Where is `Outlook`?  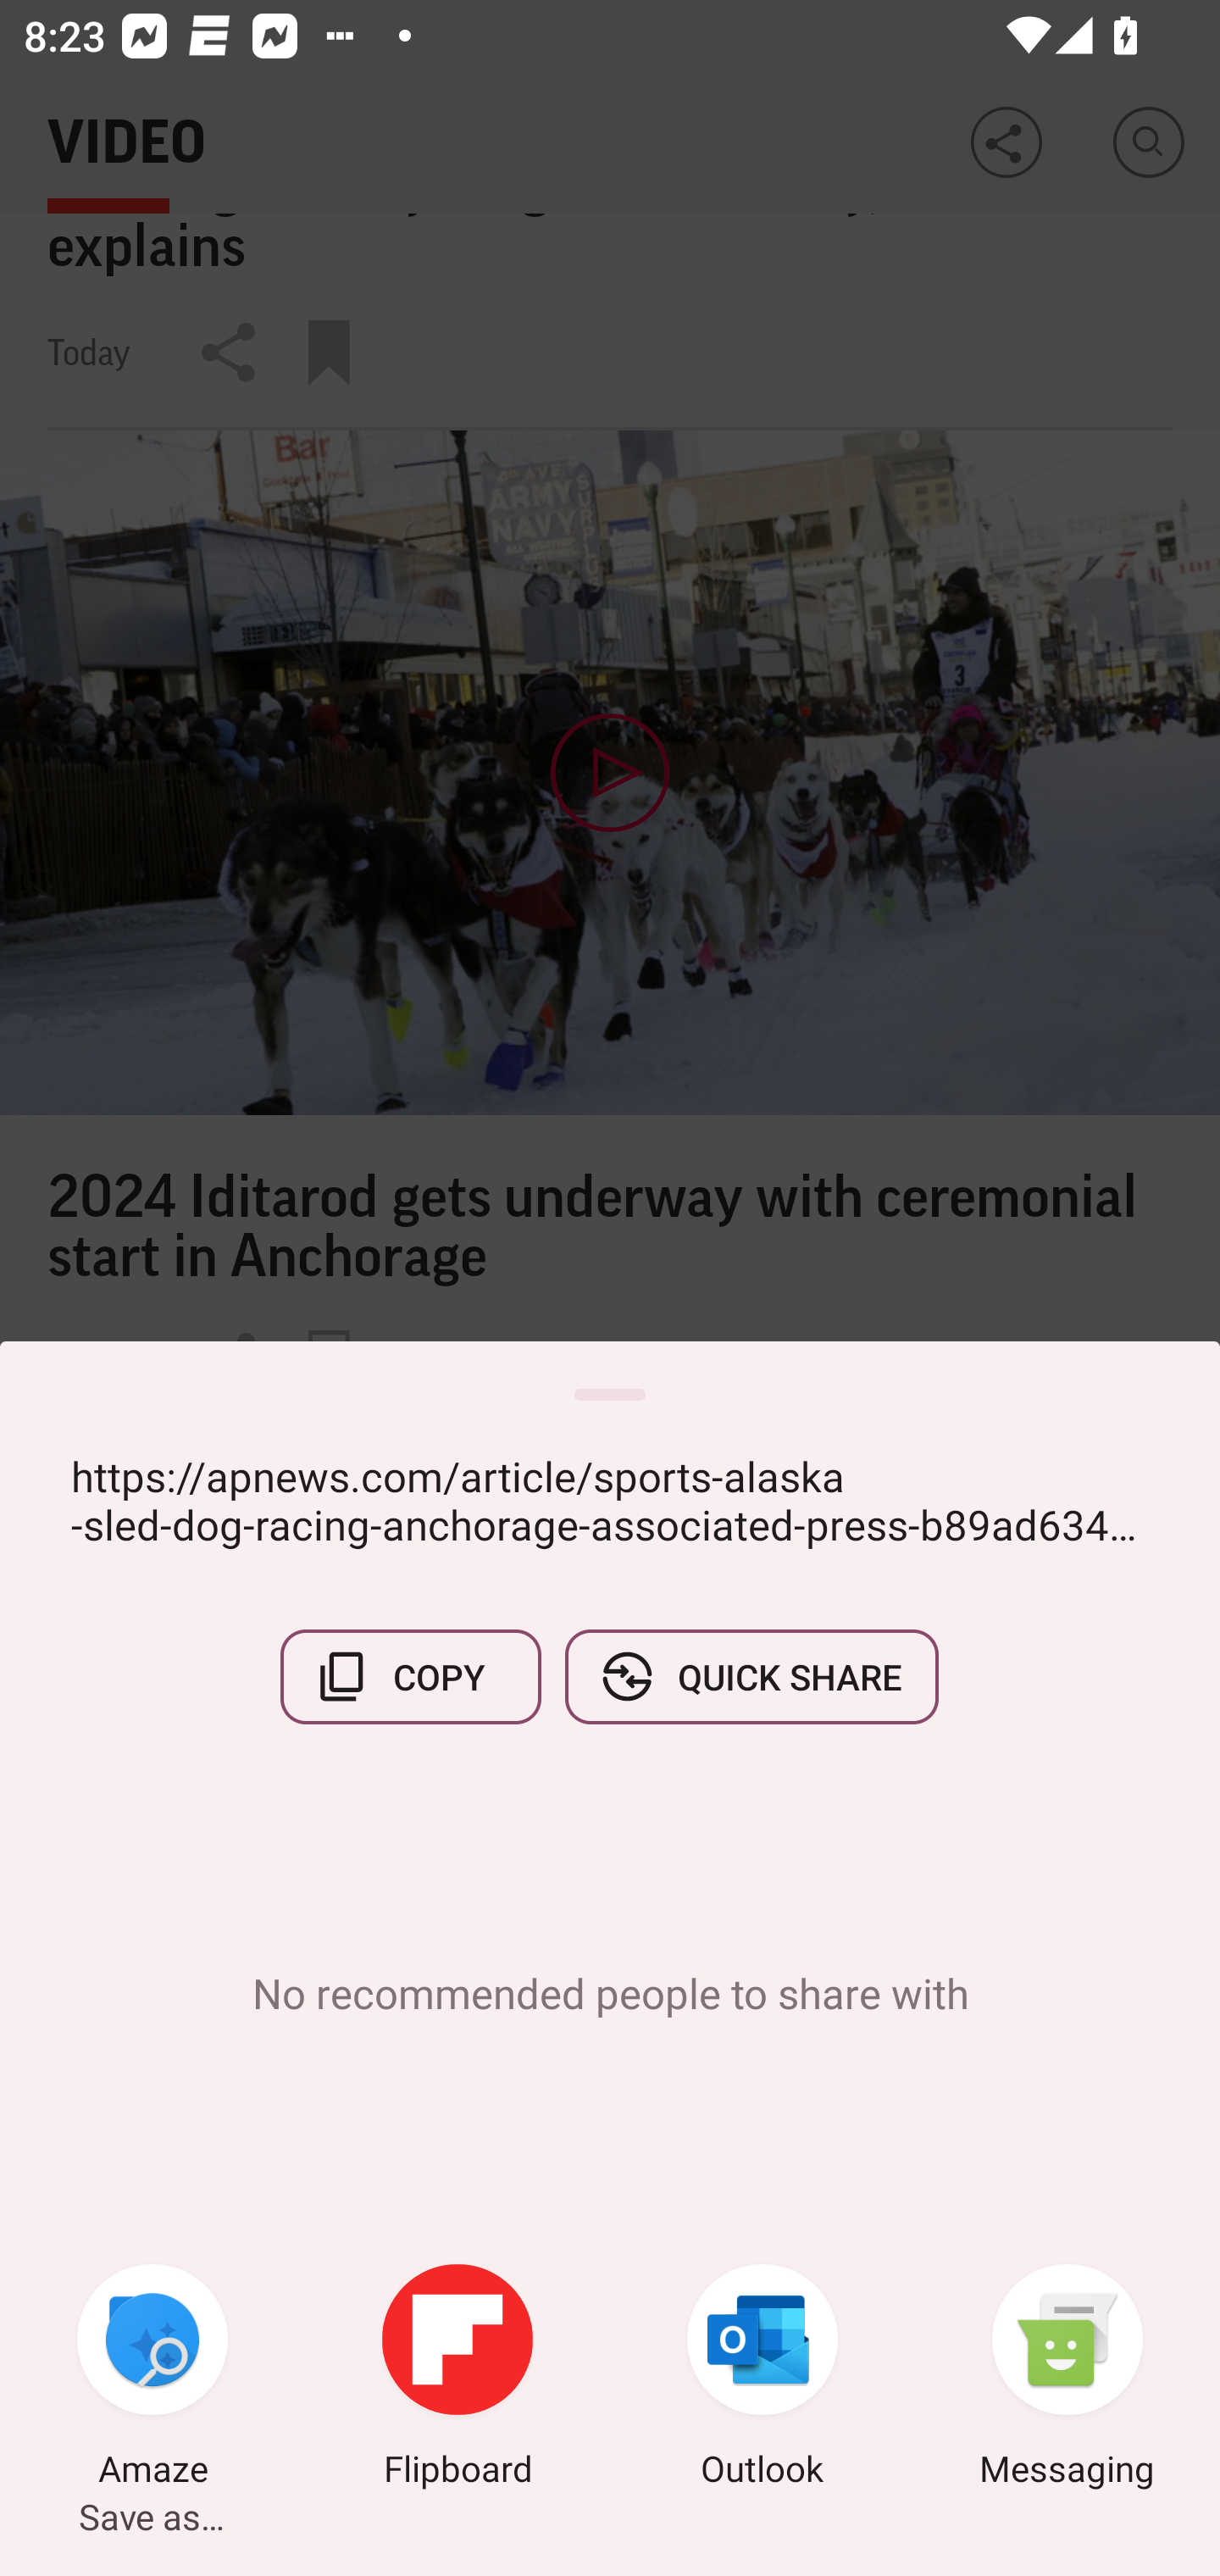
Outlook is located at coordinates (762, 2379).